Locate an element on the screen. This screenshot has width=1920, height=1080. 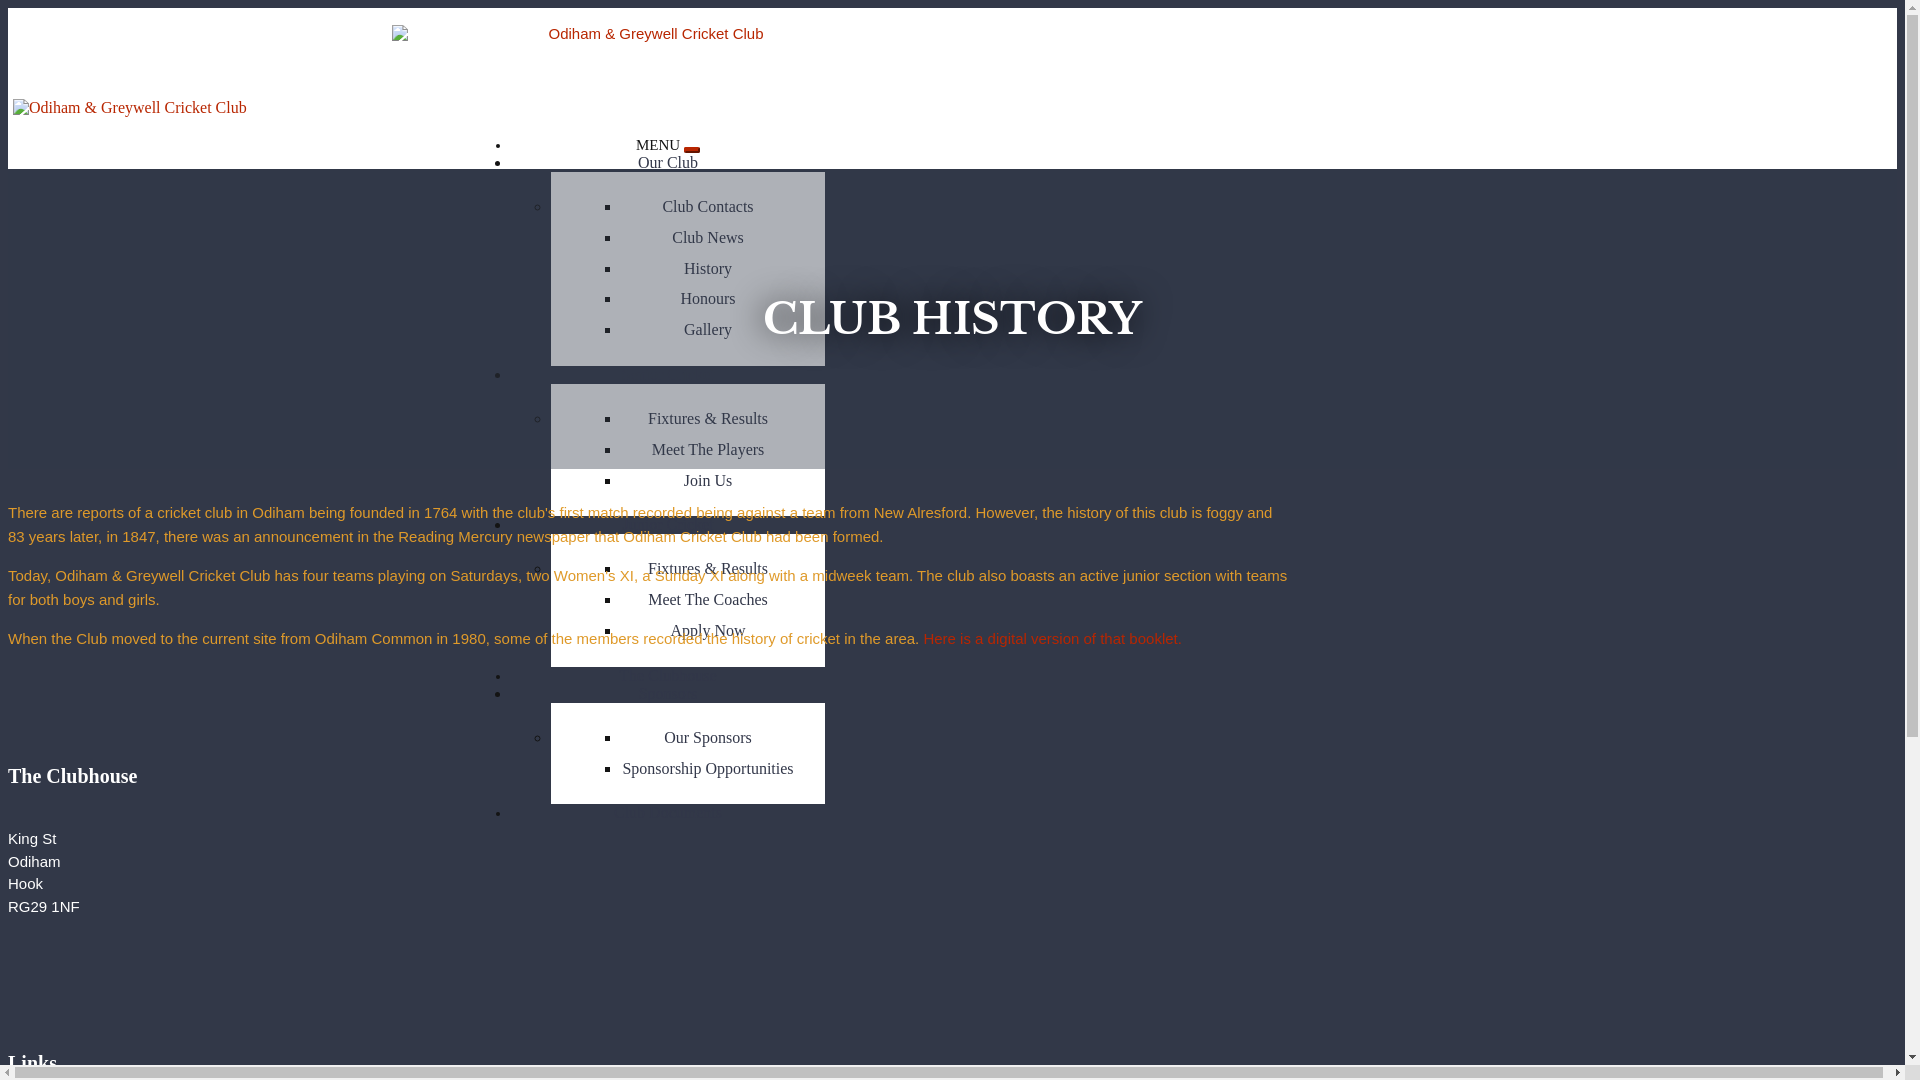
Senior Cricket is located at coordinates (668, 374).